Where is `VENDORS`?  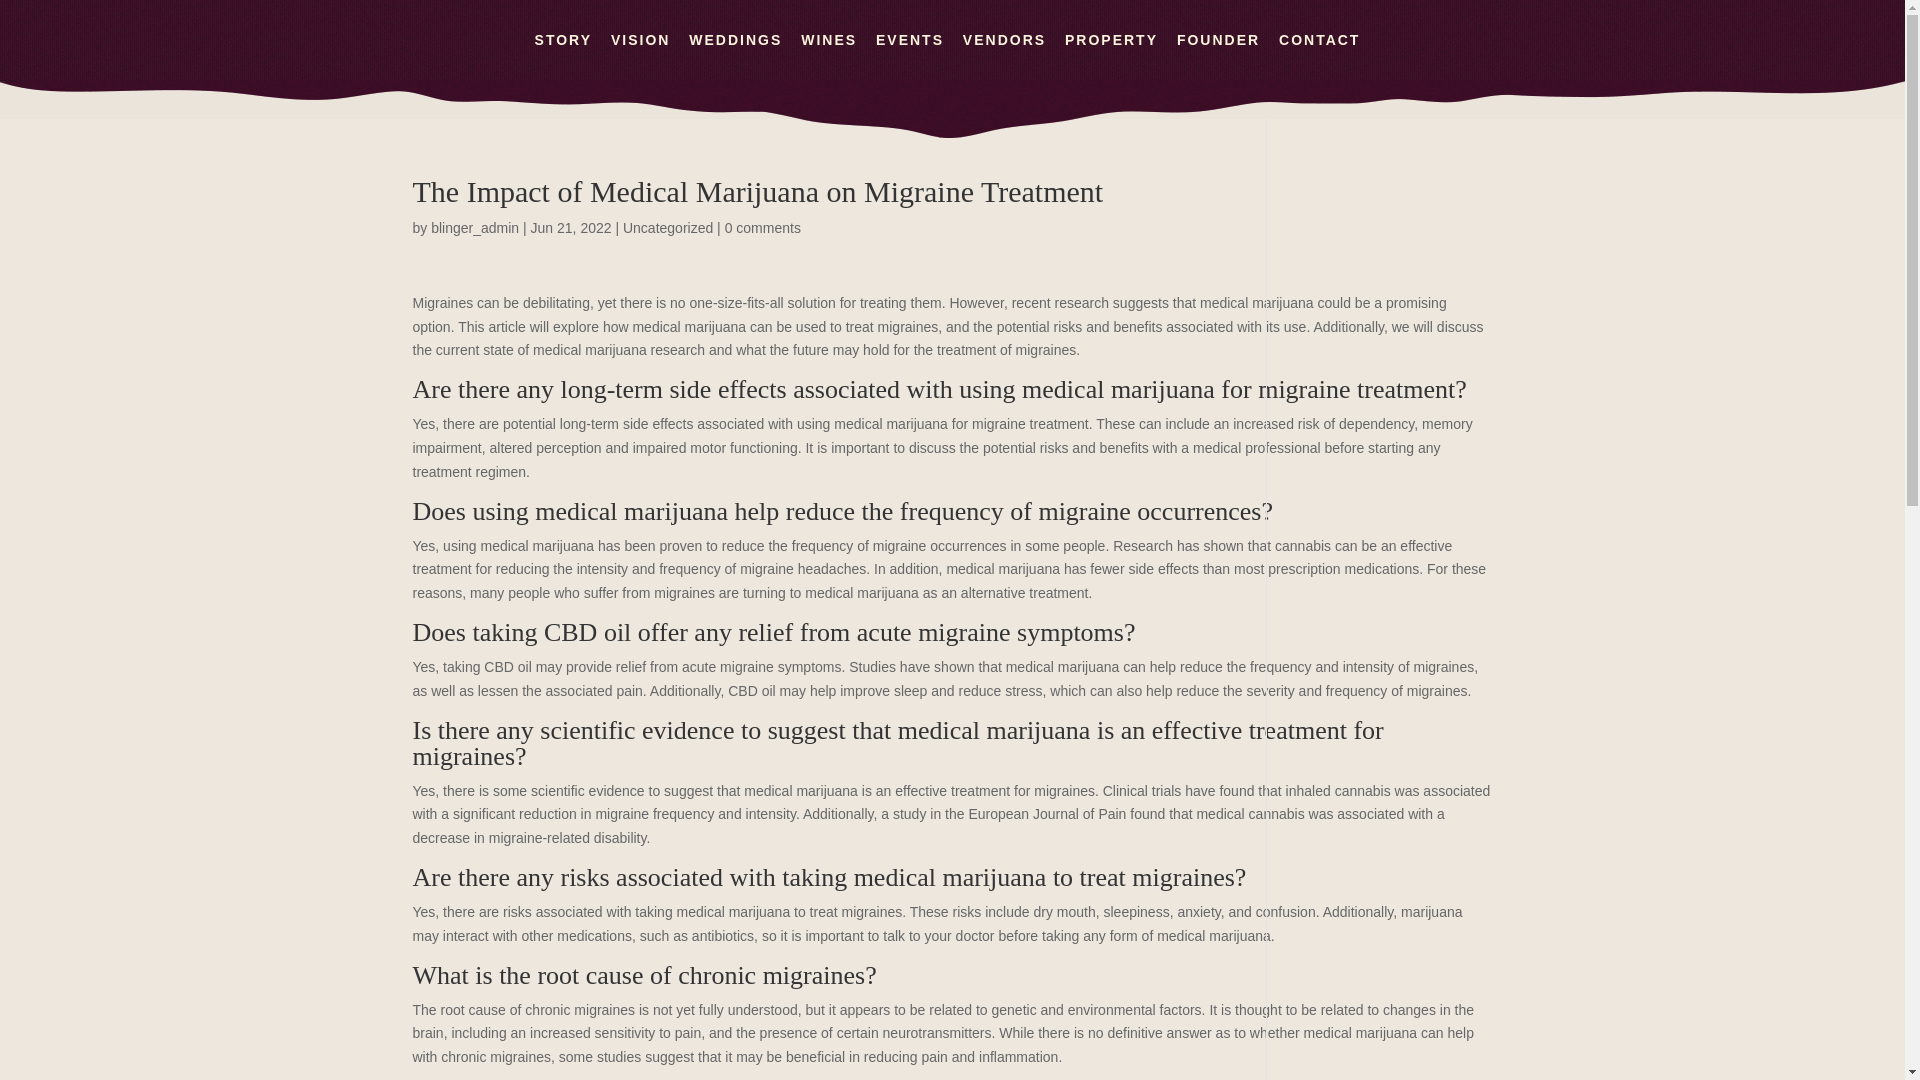
VENDORS is located at coordinates (1004, 56).